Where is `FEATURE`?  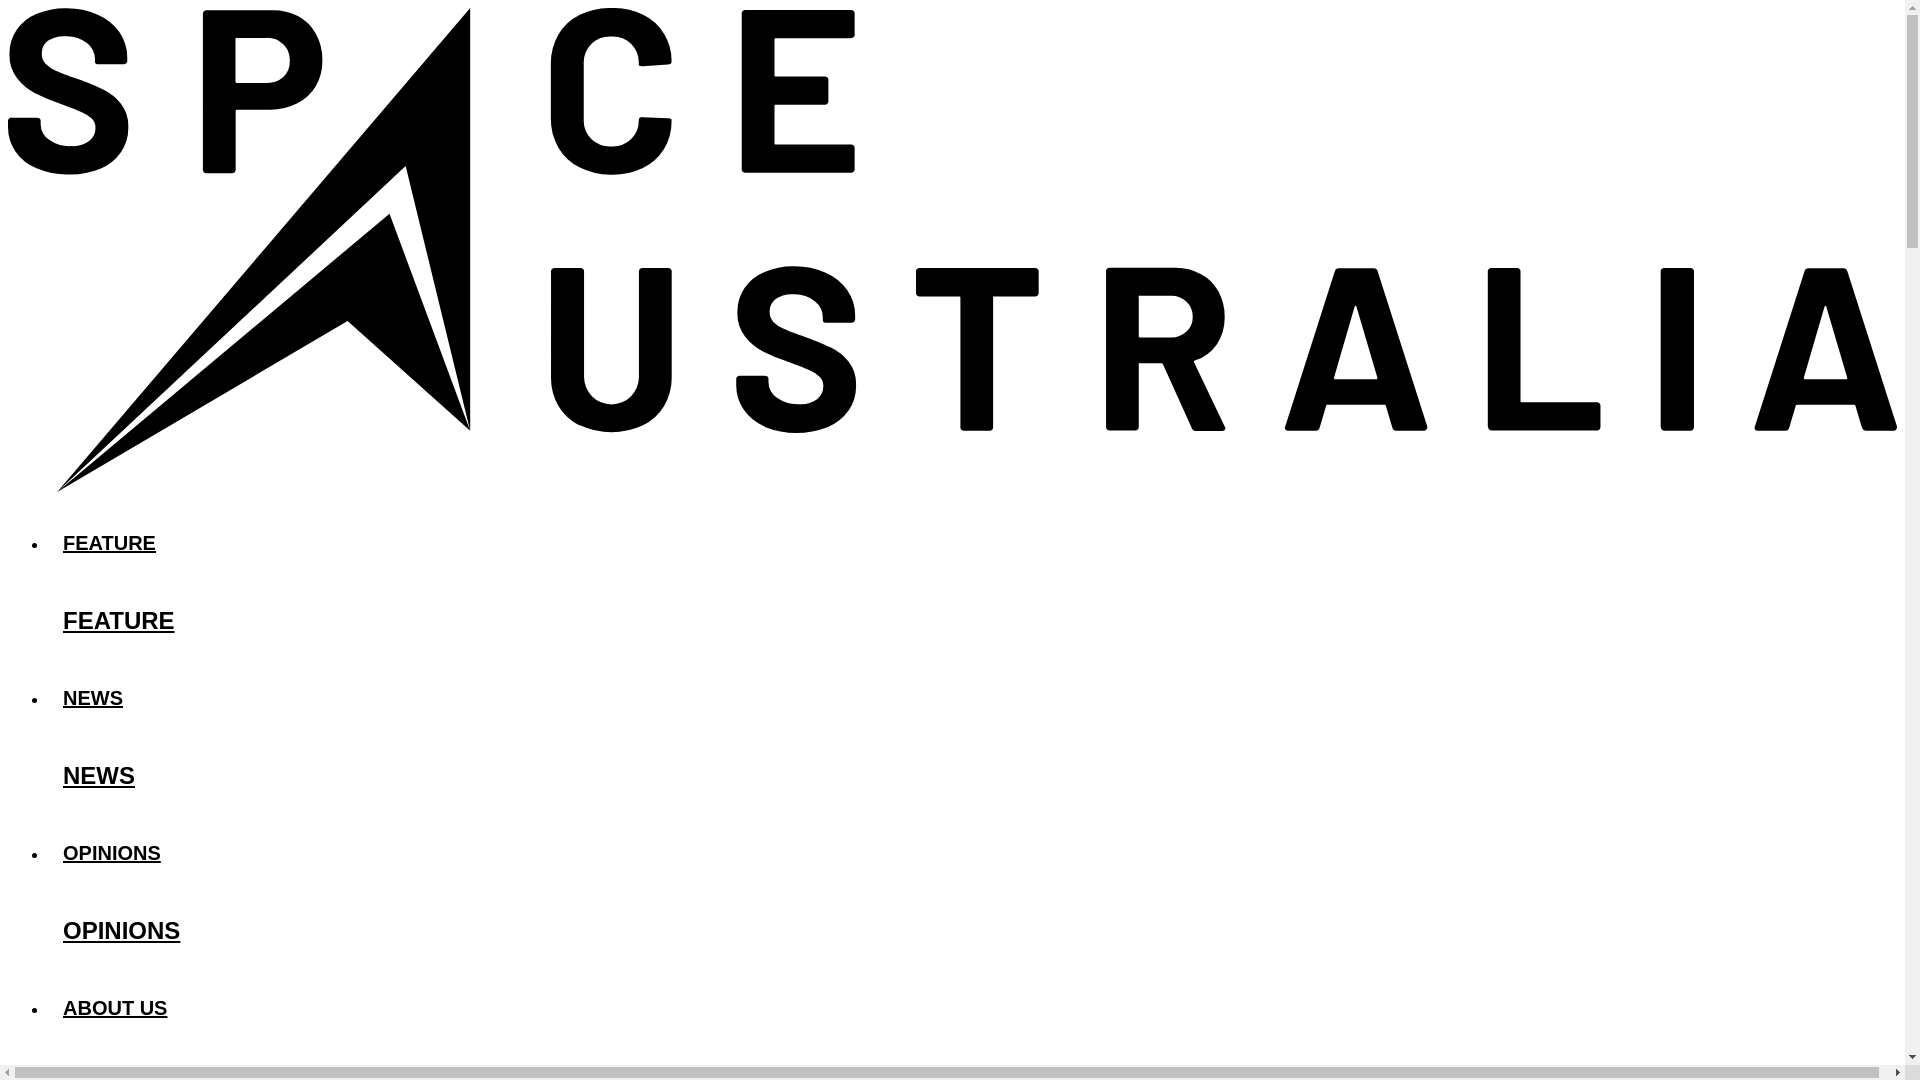
FEATURE is located at coordinates (972, 620).